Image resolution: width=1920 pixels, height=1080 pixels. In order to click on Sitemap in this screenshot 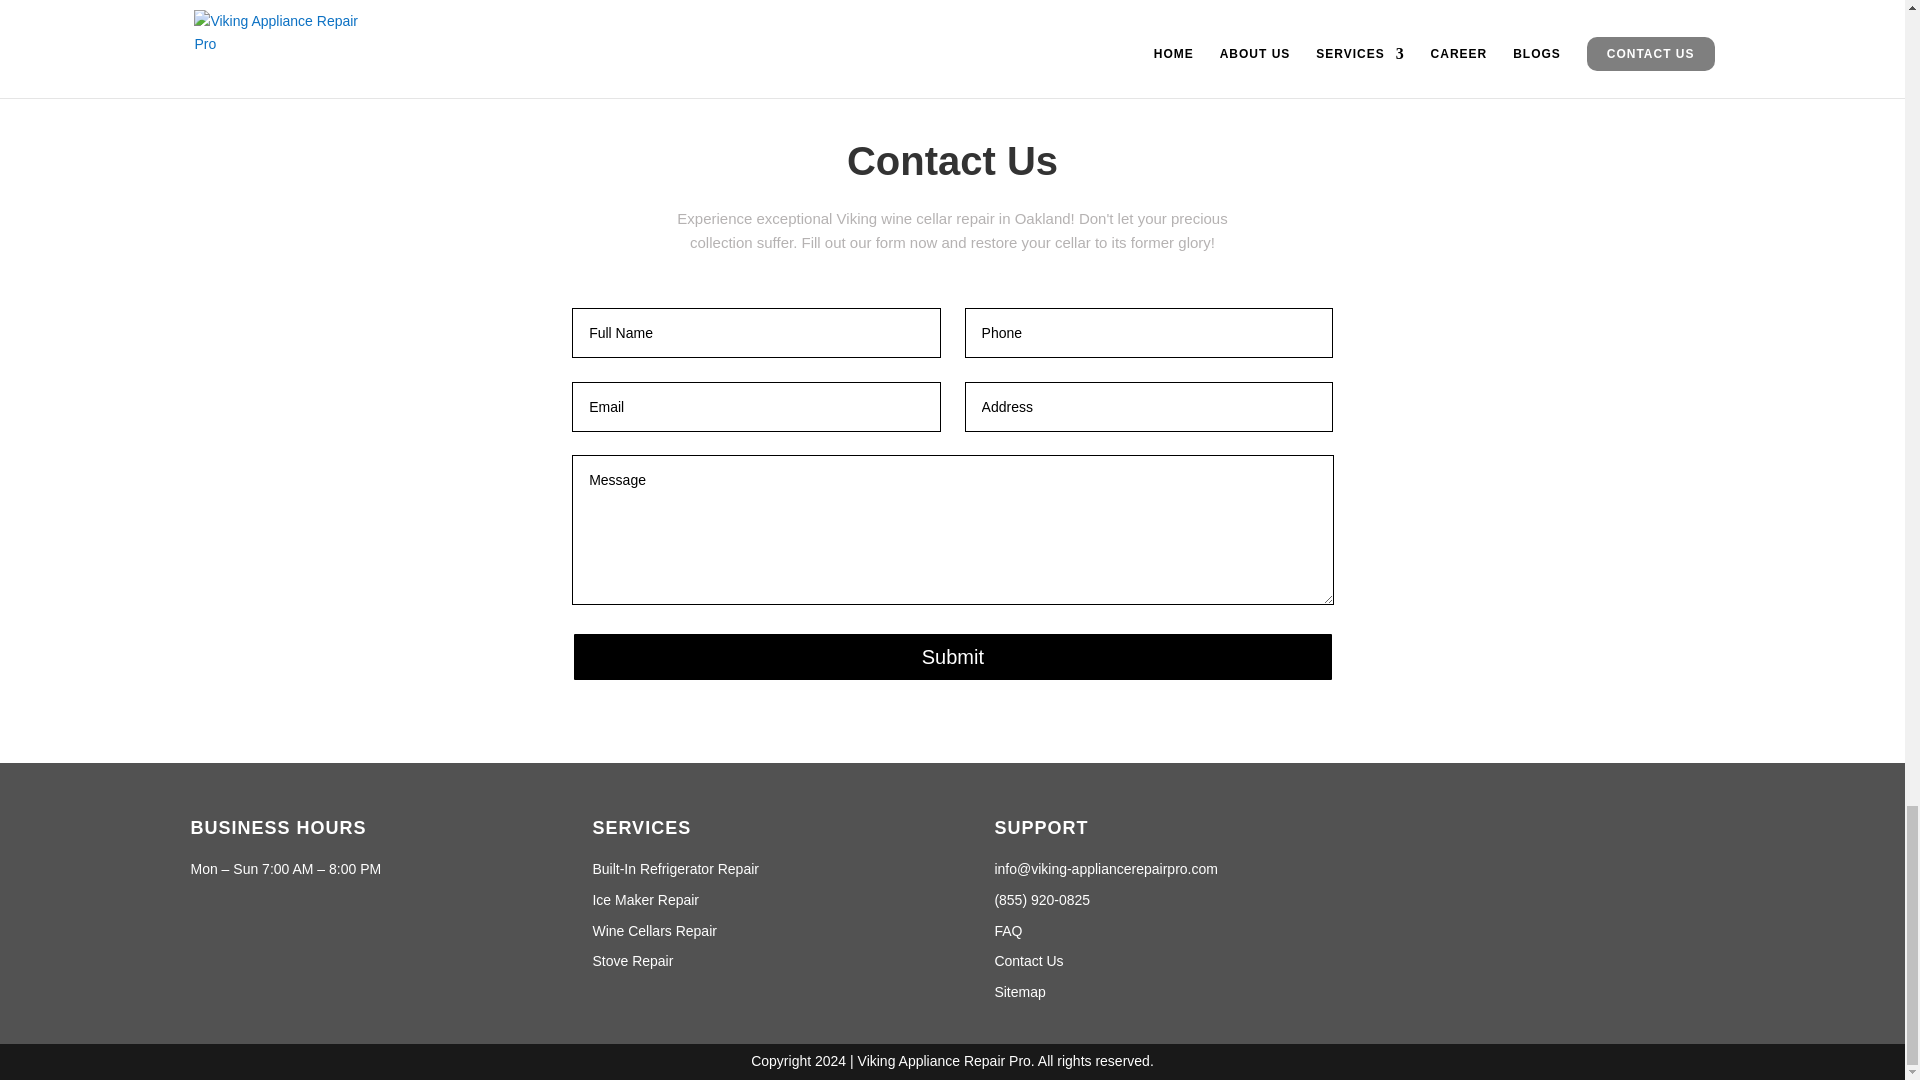, I will do `click(1019, 992)`.